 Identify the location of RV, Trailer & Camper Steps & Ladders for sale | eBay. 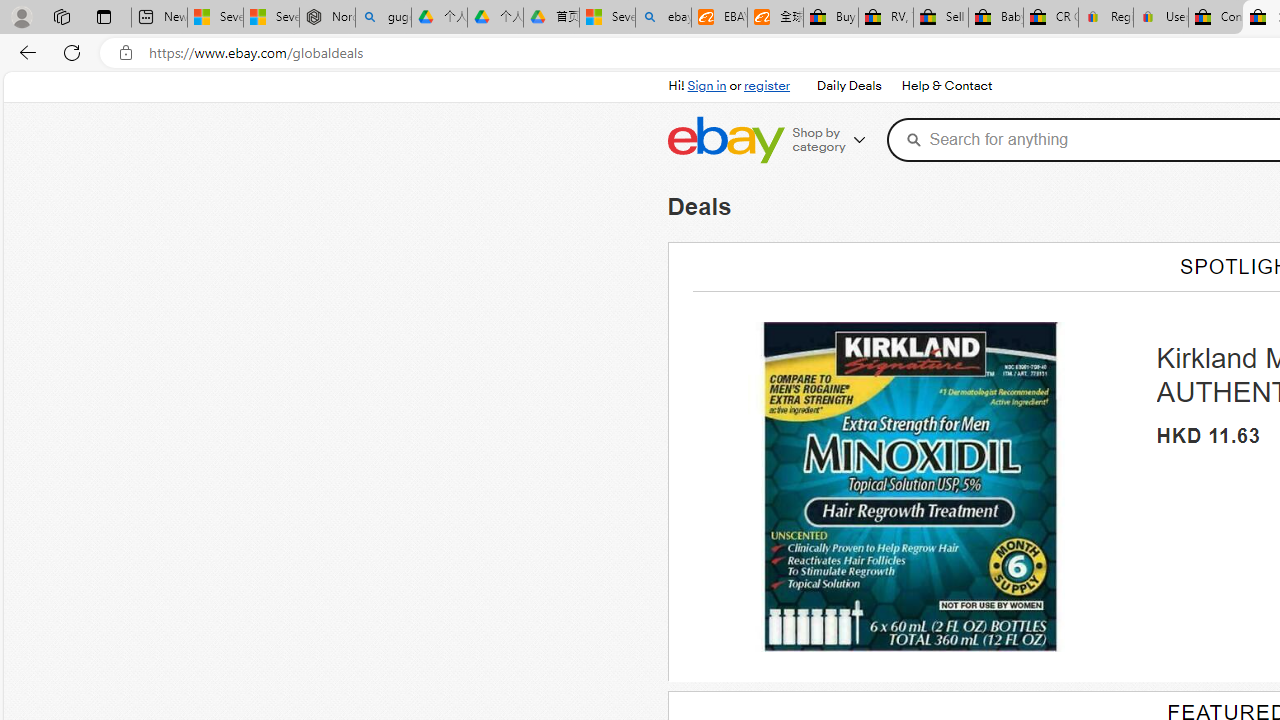
(885, 18).